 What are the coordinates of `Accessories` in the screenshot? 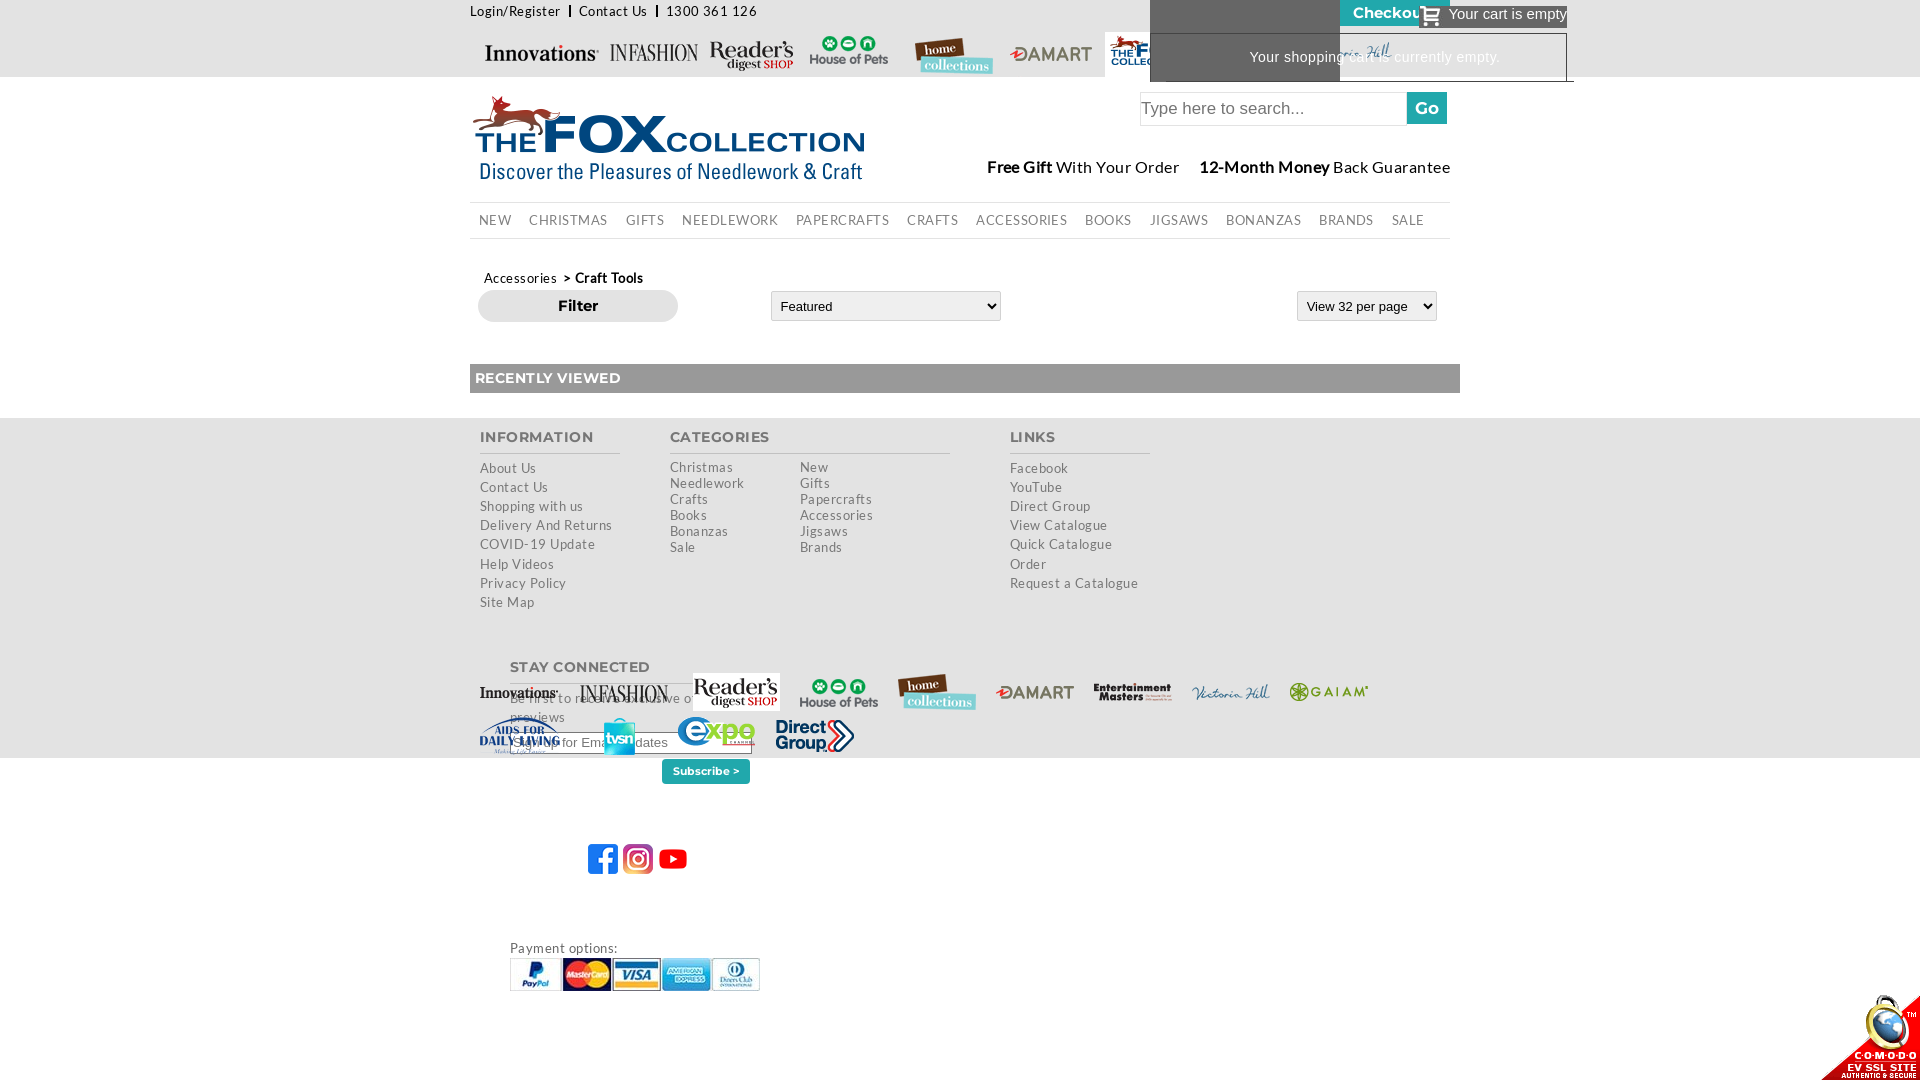 It's located at (836, 515).